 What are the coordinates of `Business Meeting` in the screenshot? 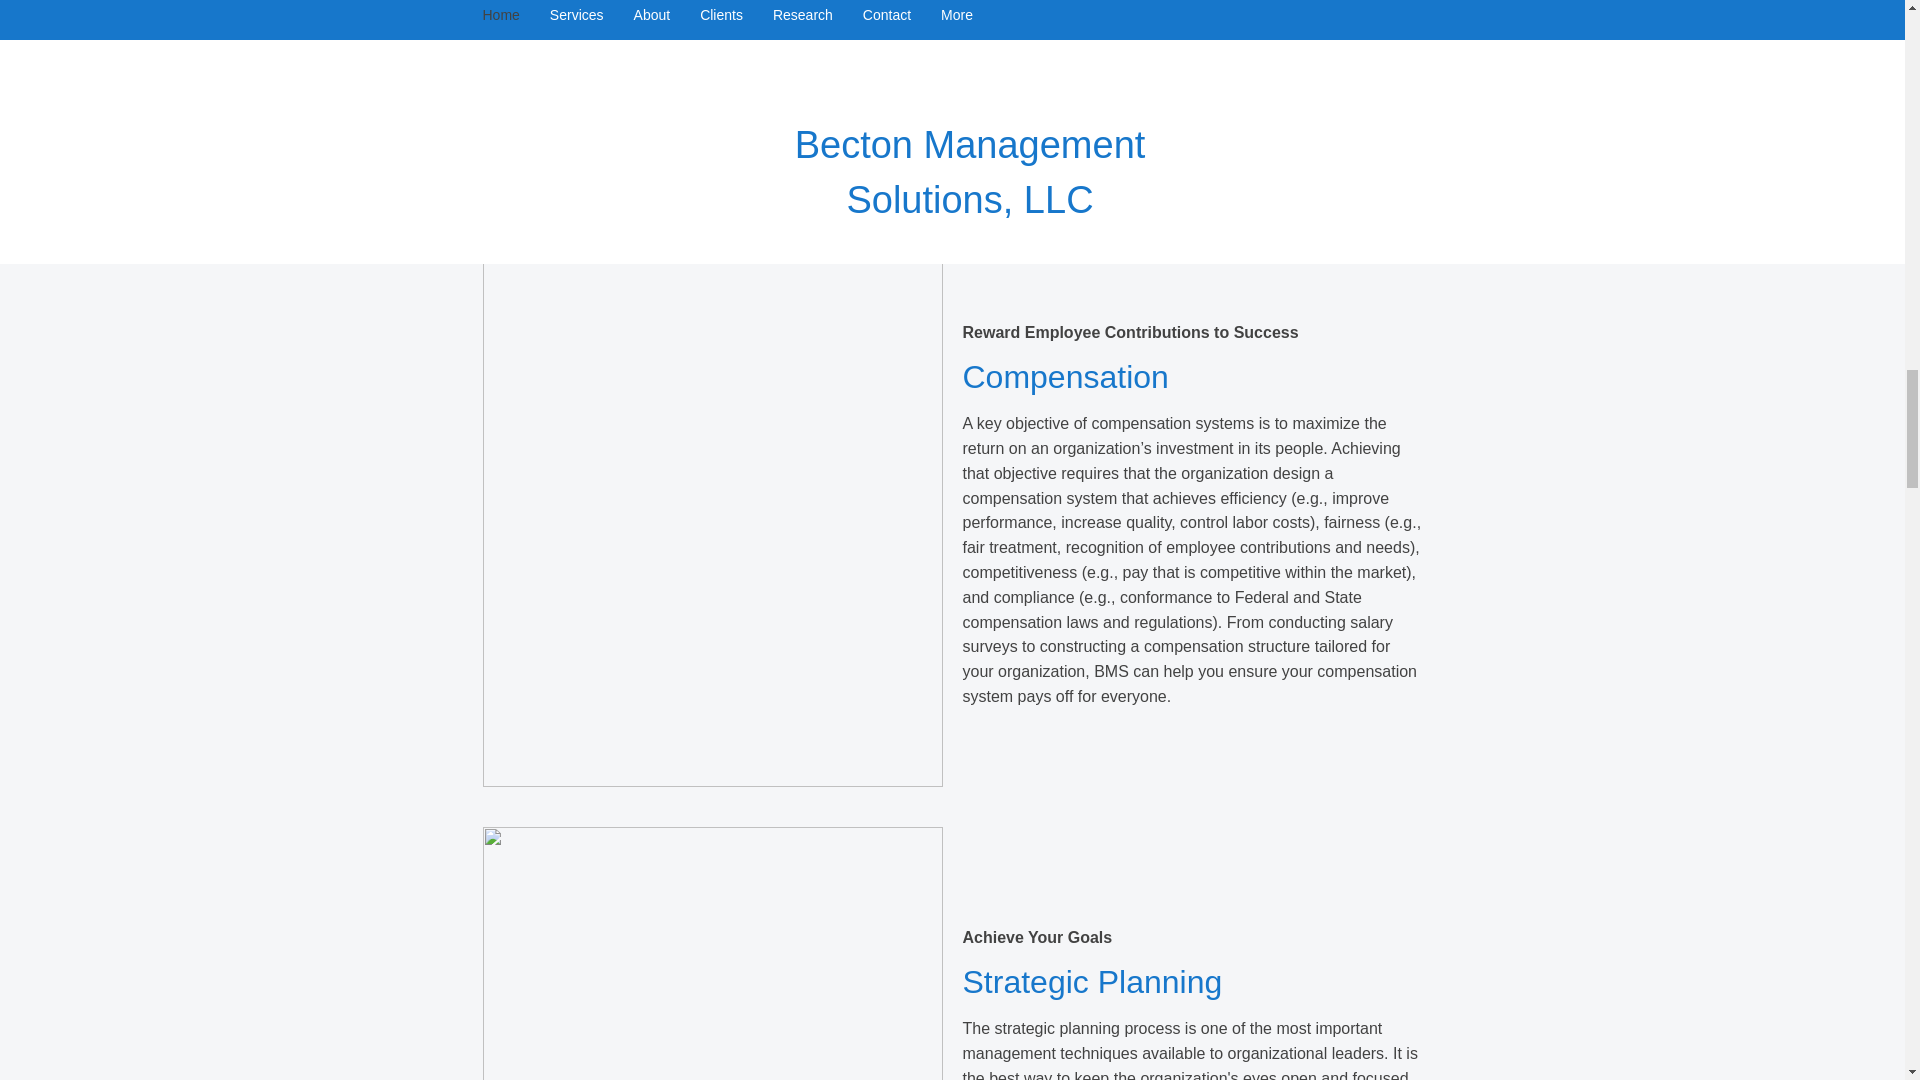 It's located at (712, 84).